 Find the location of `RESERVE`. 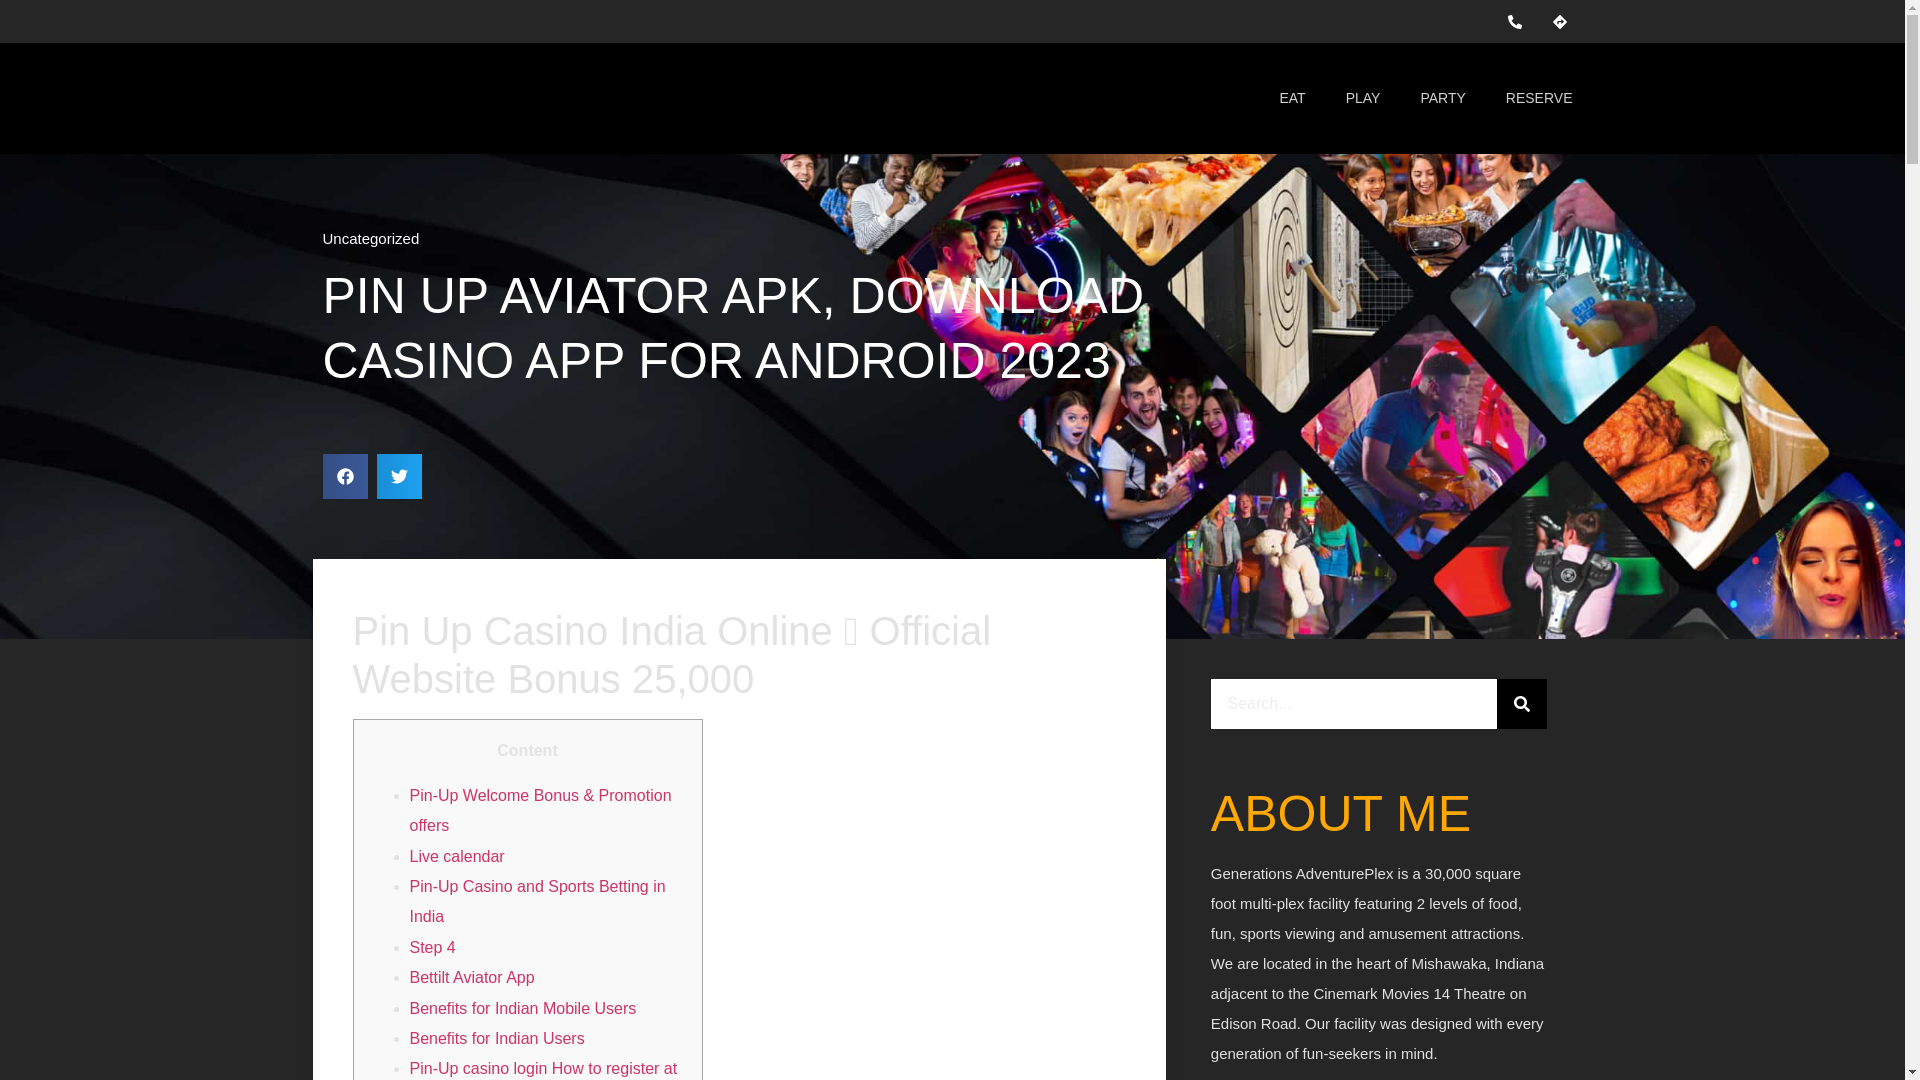

RESERVE is located at coordinates (1540, 98).